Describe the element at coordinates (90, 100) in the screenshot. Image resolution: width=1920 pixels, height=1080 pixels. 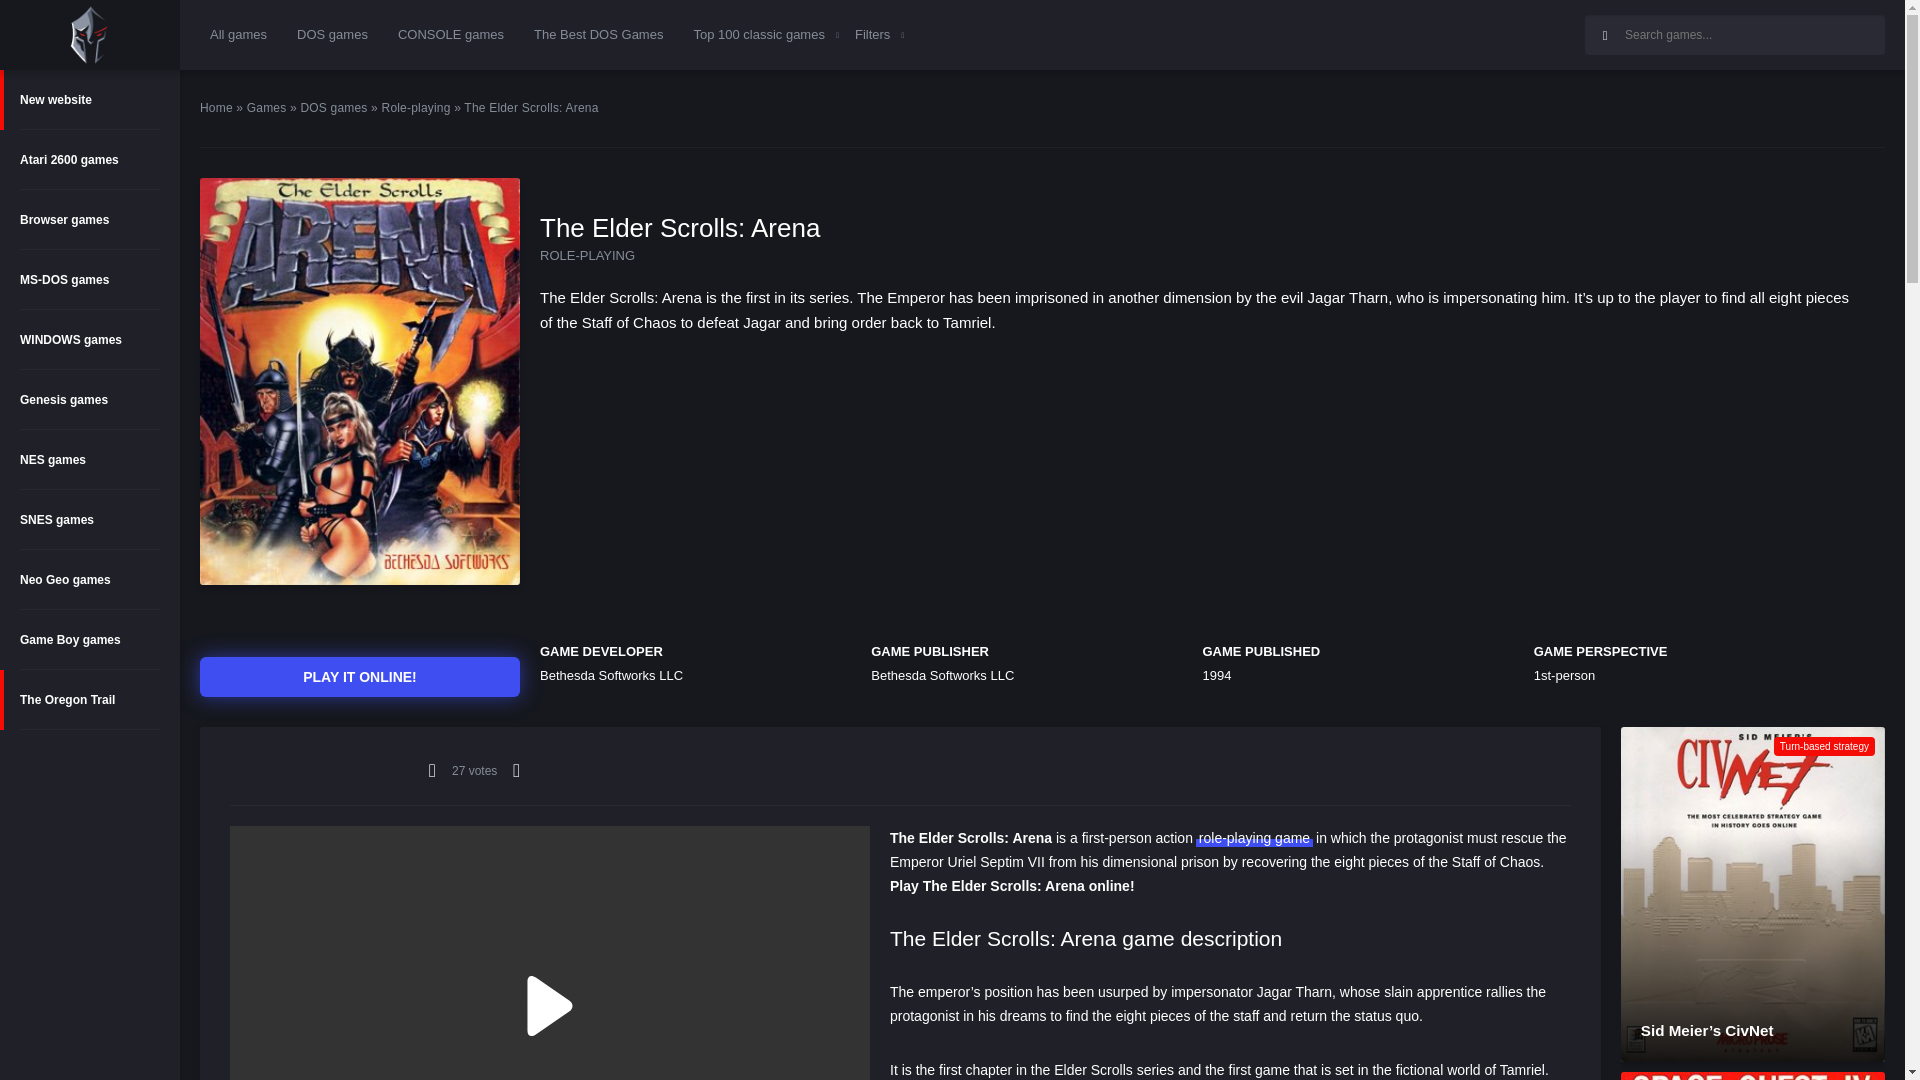
I see `New website` at that location.